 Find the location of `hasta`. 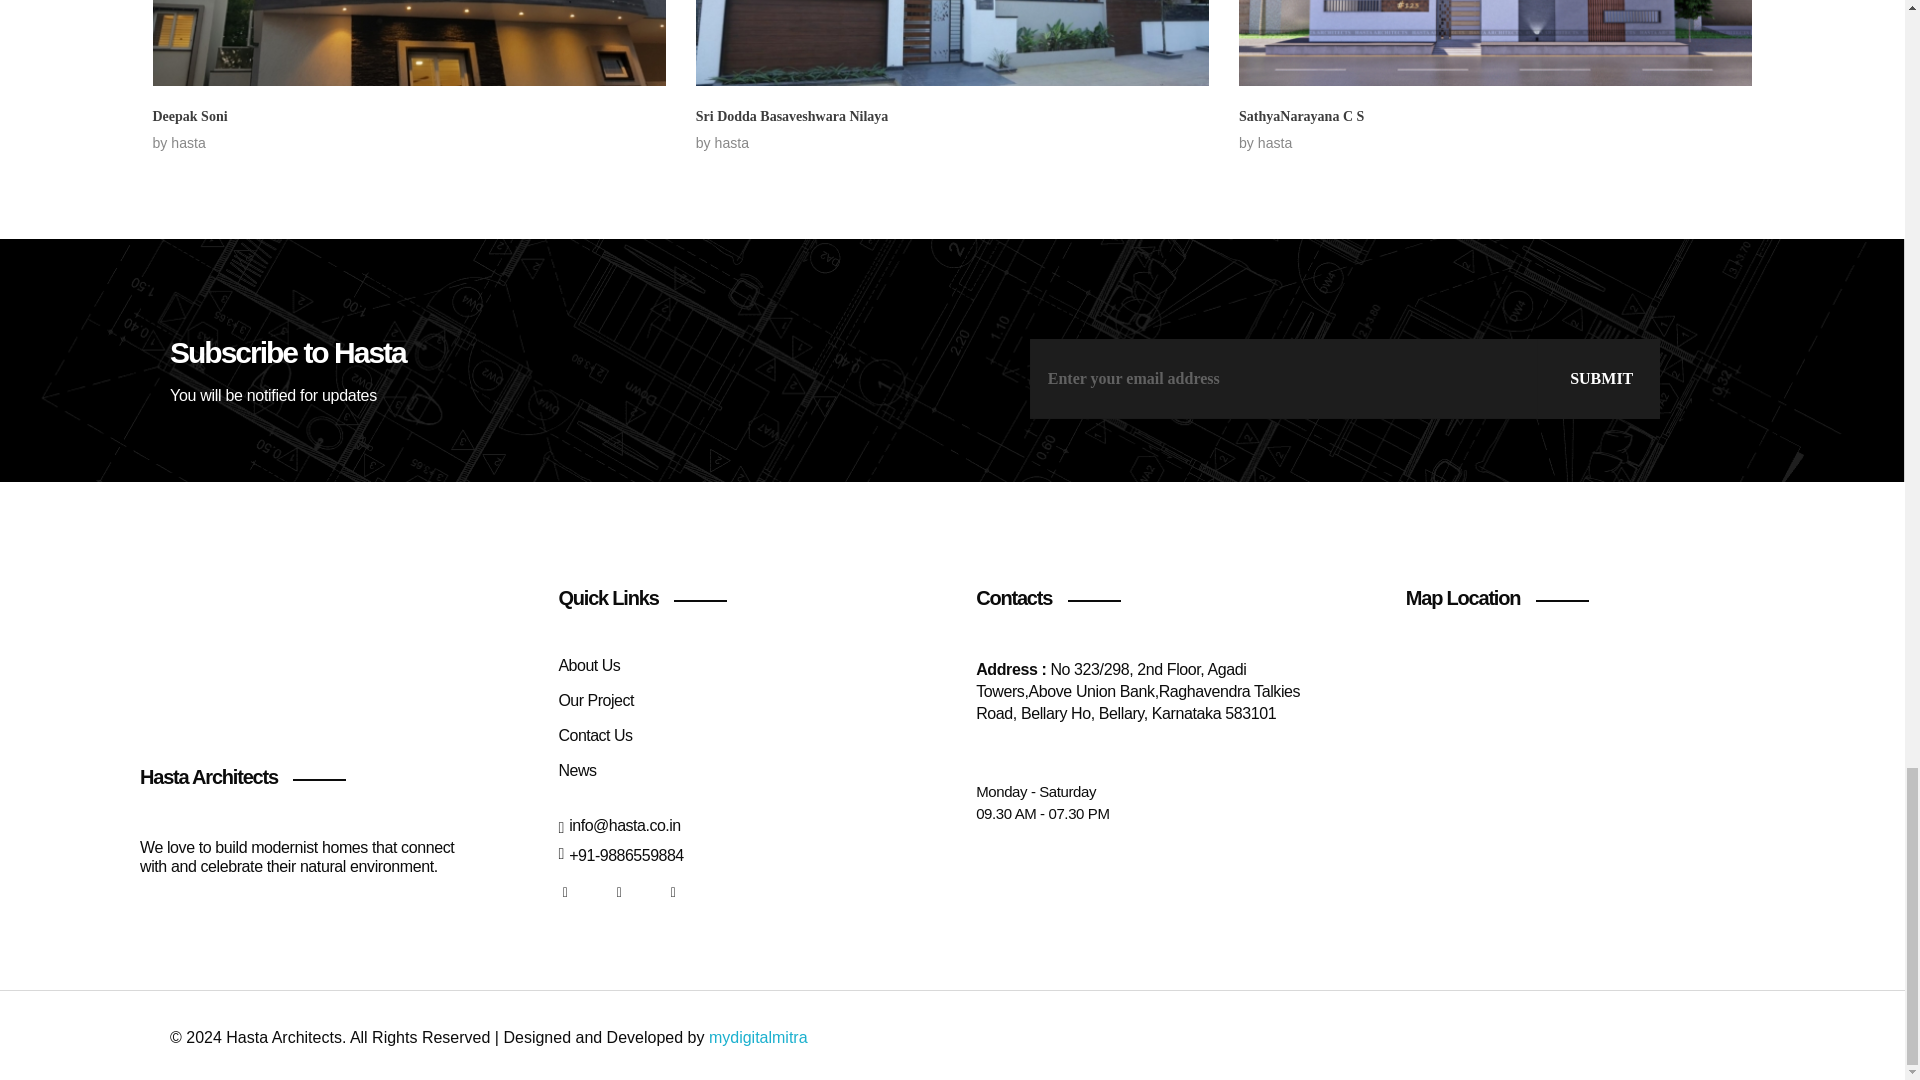

hasta is located at coordinates (1274, 143).